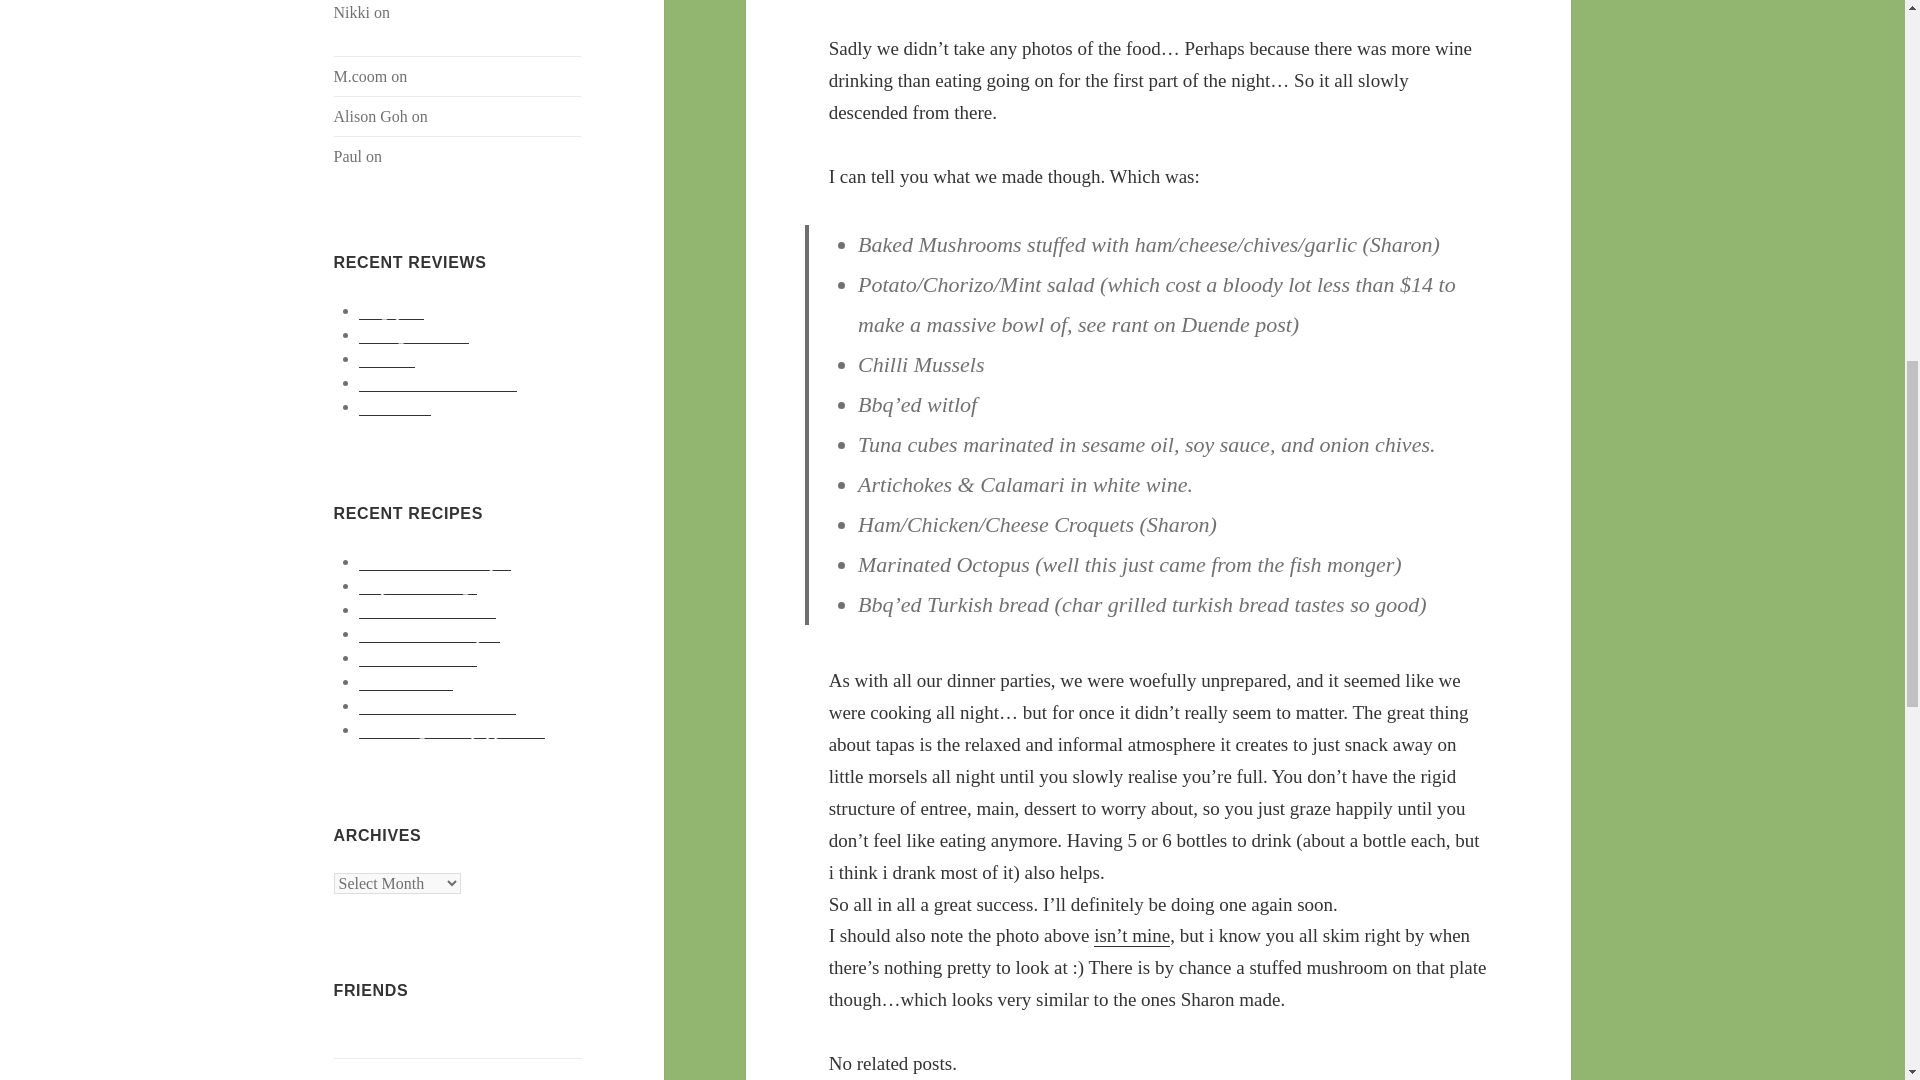 The height and width of the screenshot is (1080, 1920). I want to click on Sole Meuniere, so click(406, 682).